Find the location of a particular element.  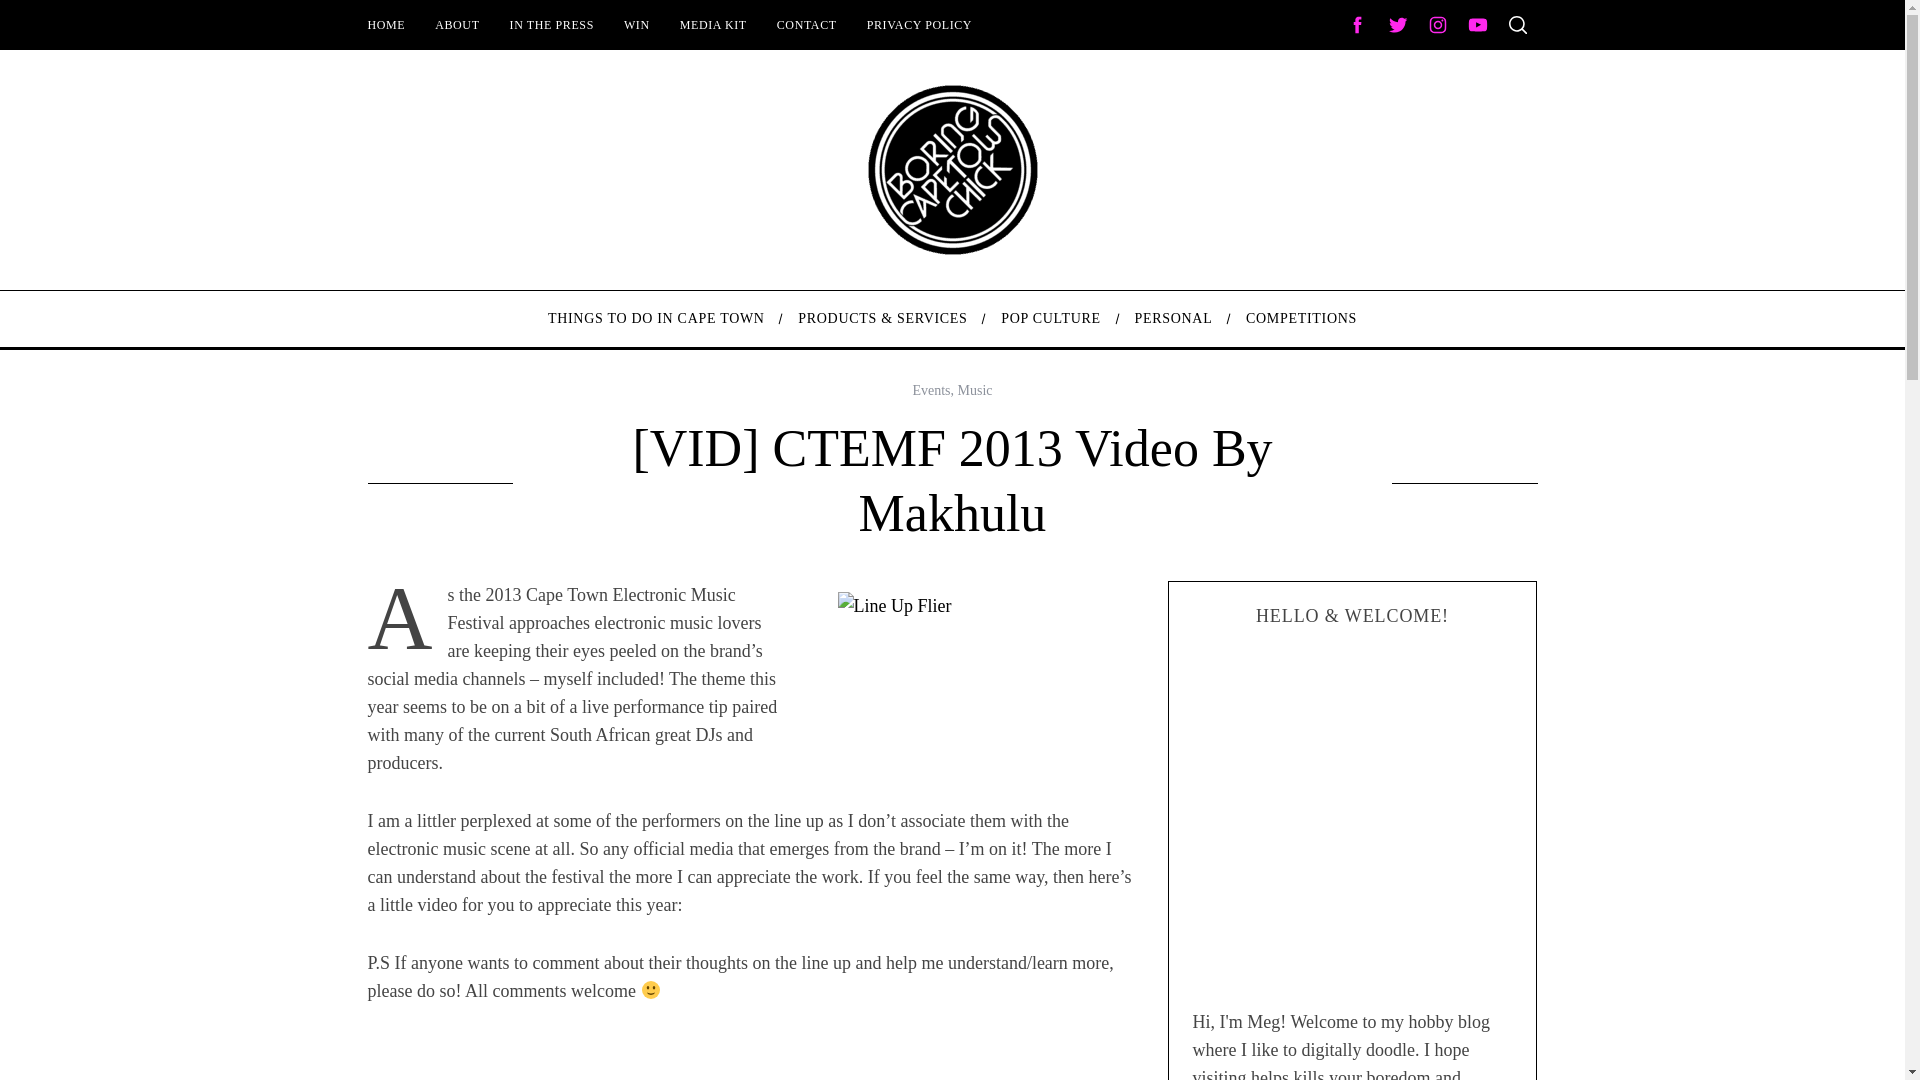

HOME is located at coordinates (386, 24).